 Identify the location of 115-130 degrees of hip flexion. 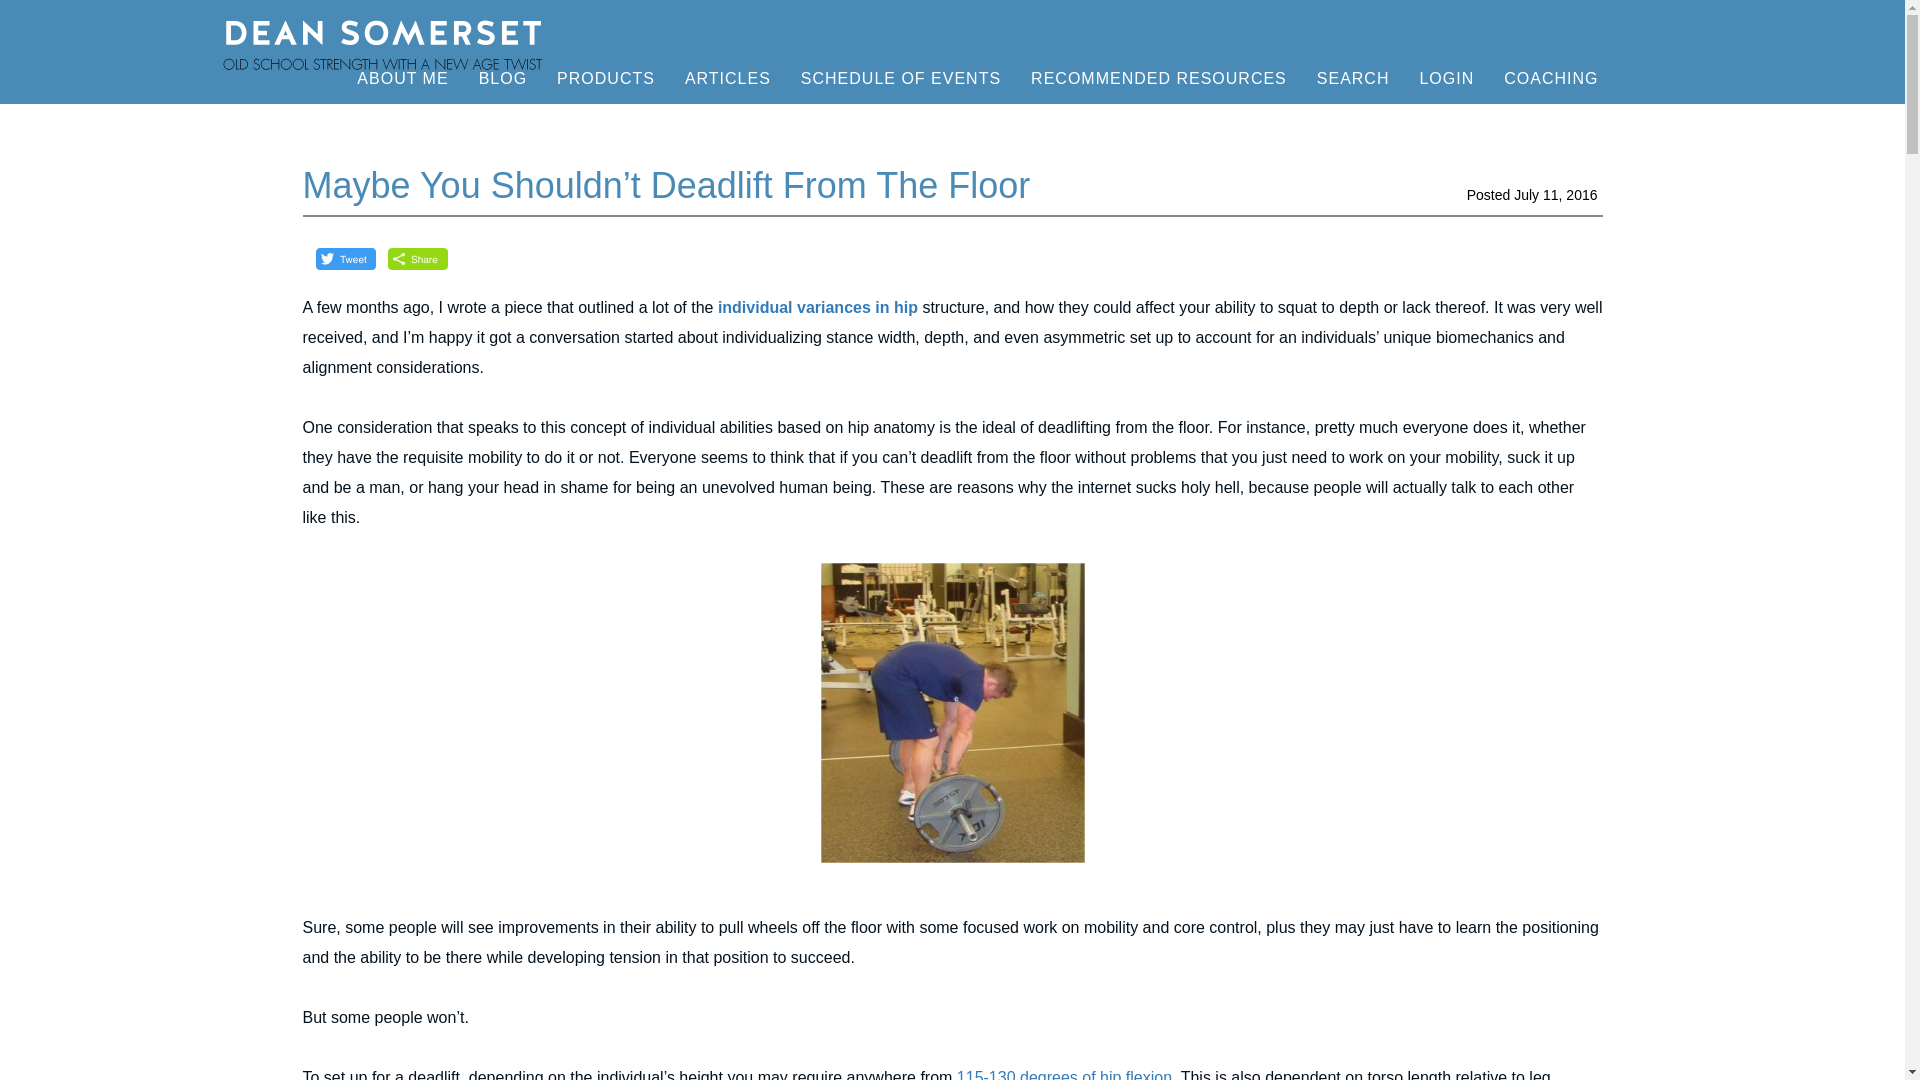
(1064, 1074).